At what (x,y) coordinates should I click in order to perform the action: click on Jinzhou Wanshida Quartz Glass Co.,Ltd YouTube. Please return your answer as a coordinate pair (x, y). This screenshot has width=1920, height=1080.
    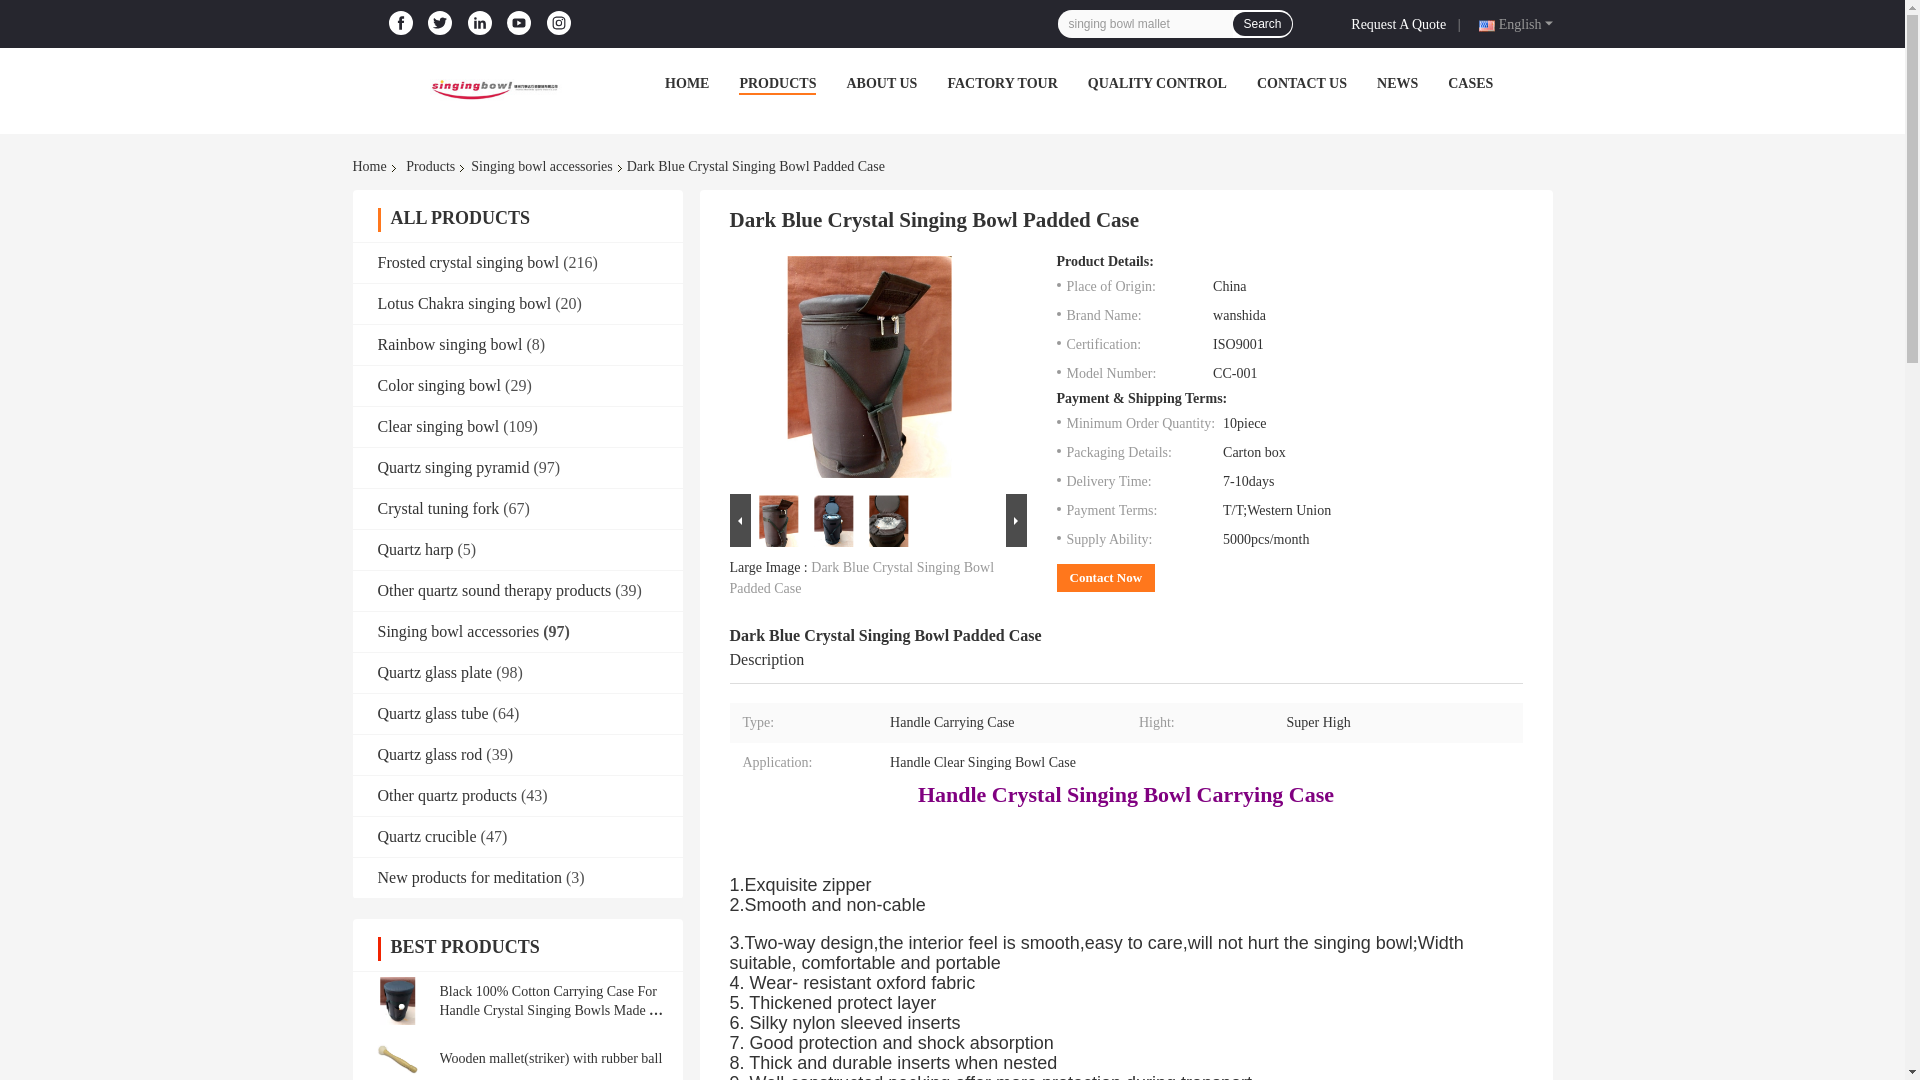
    Looking at the image, I should click on (519, 23).